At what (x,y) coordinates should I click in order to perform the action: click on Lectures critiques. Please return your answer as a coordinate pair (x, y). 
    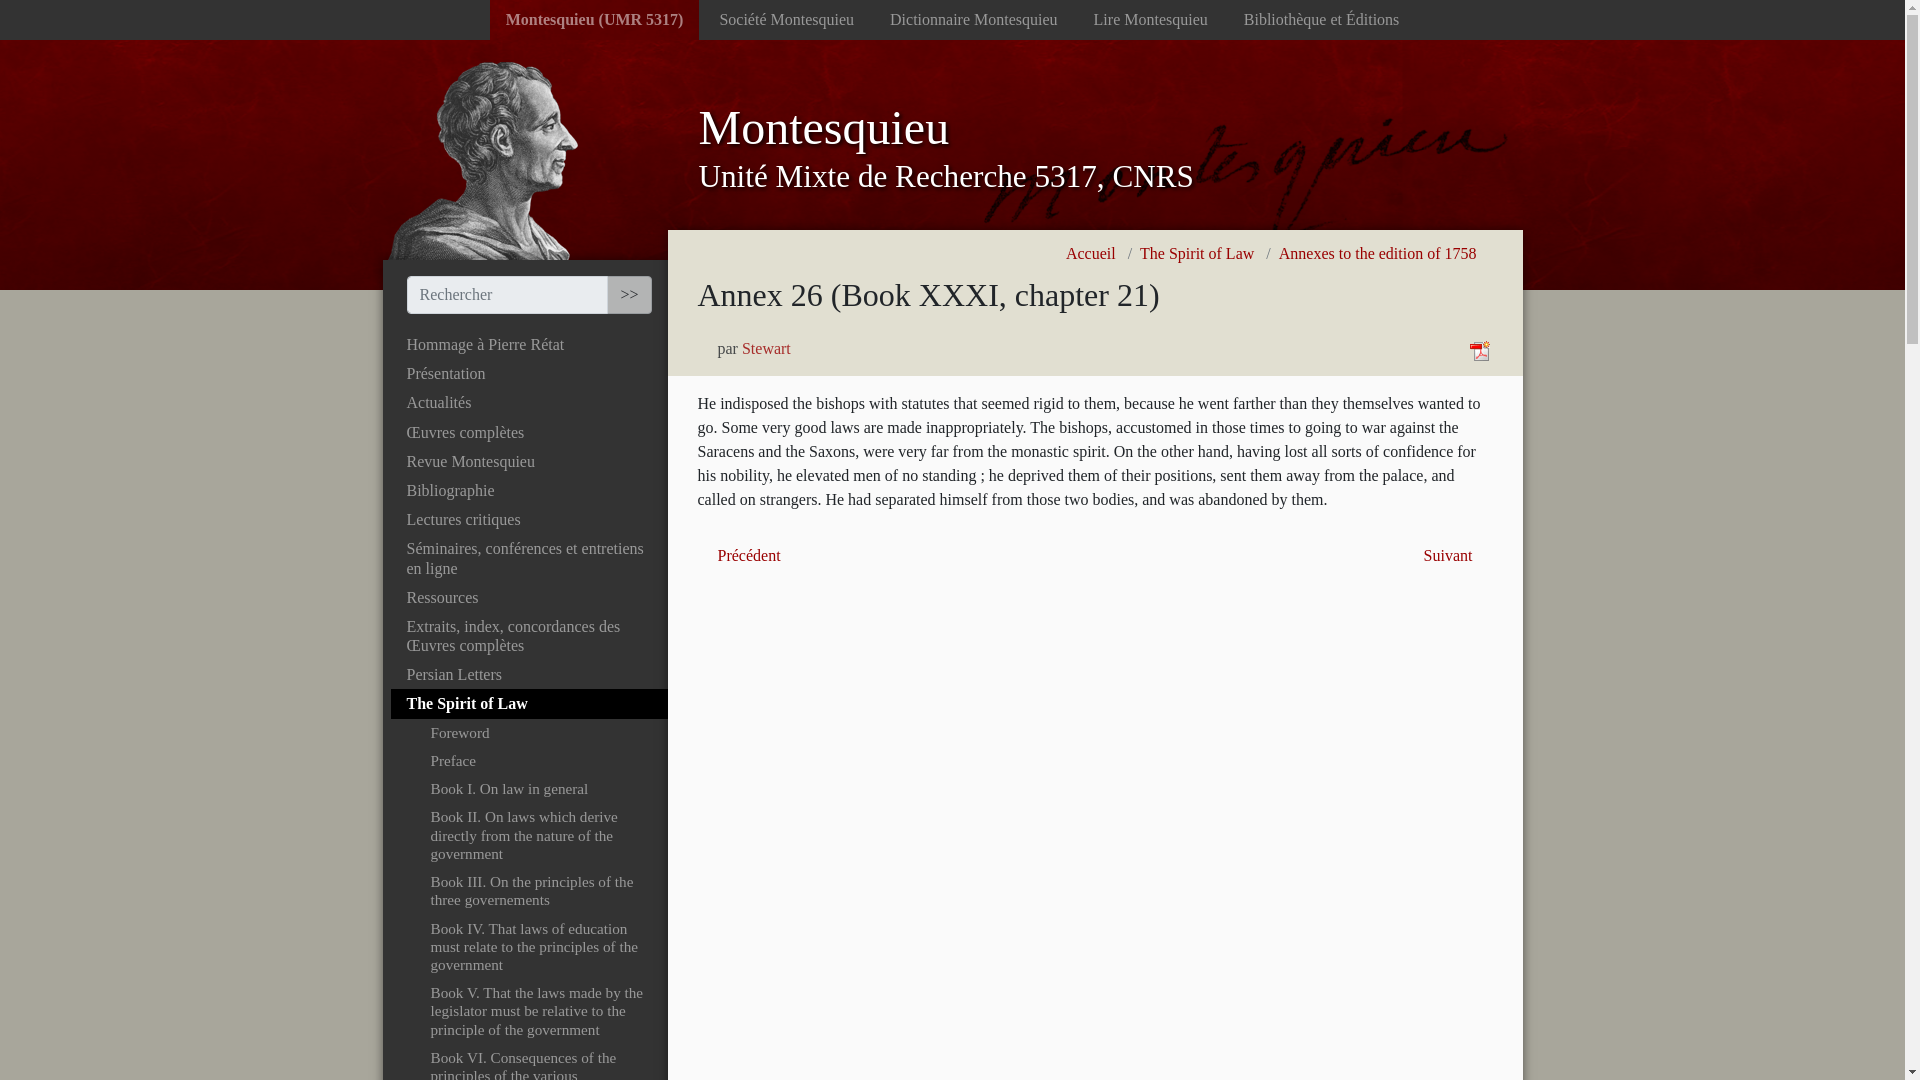
    Looking at the image, I should click on (528, 519).